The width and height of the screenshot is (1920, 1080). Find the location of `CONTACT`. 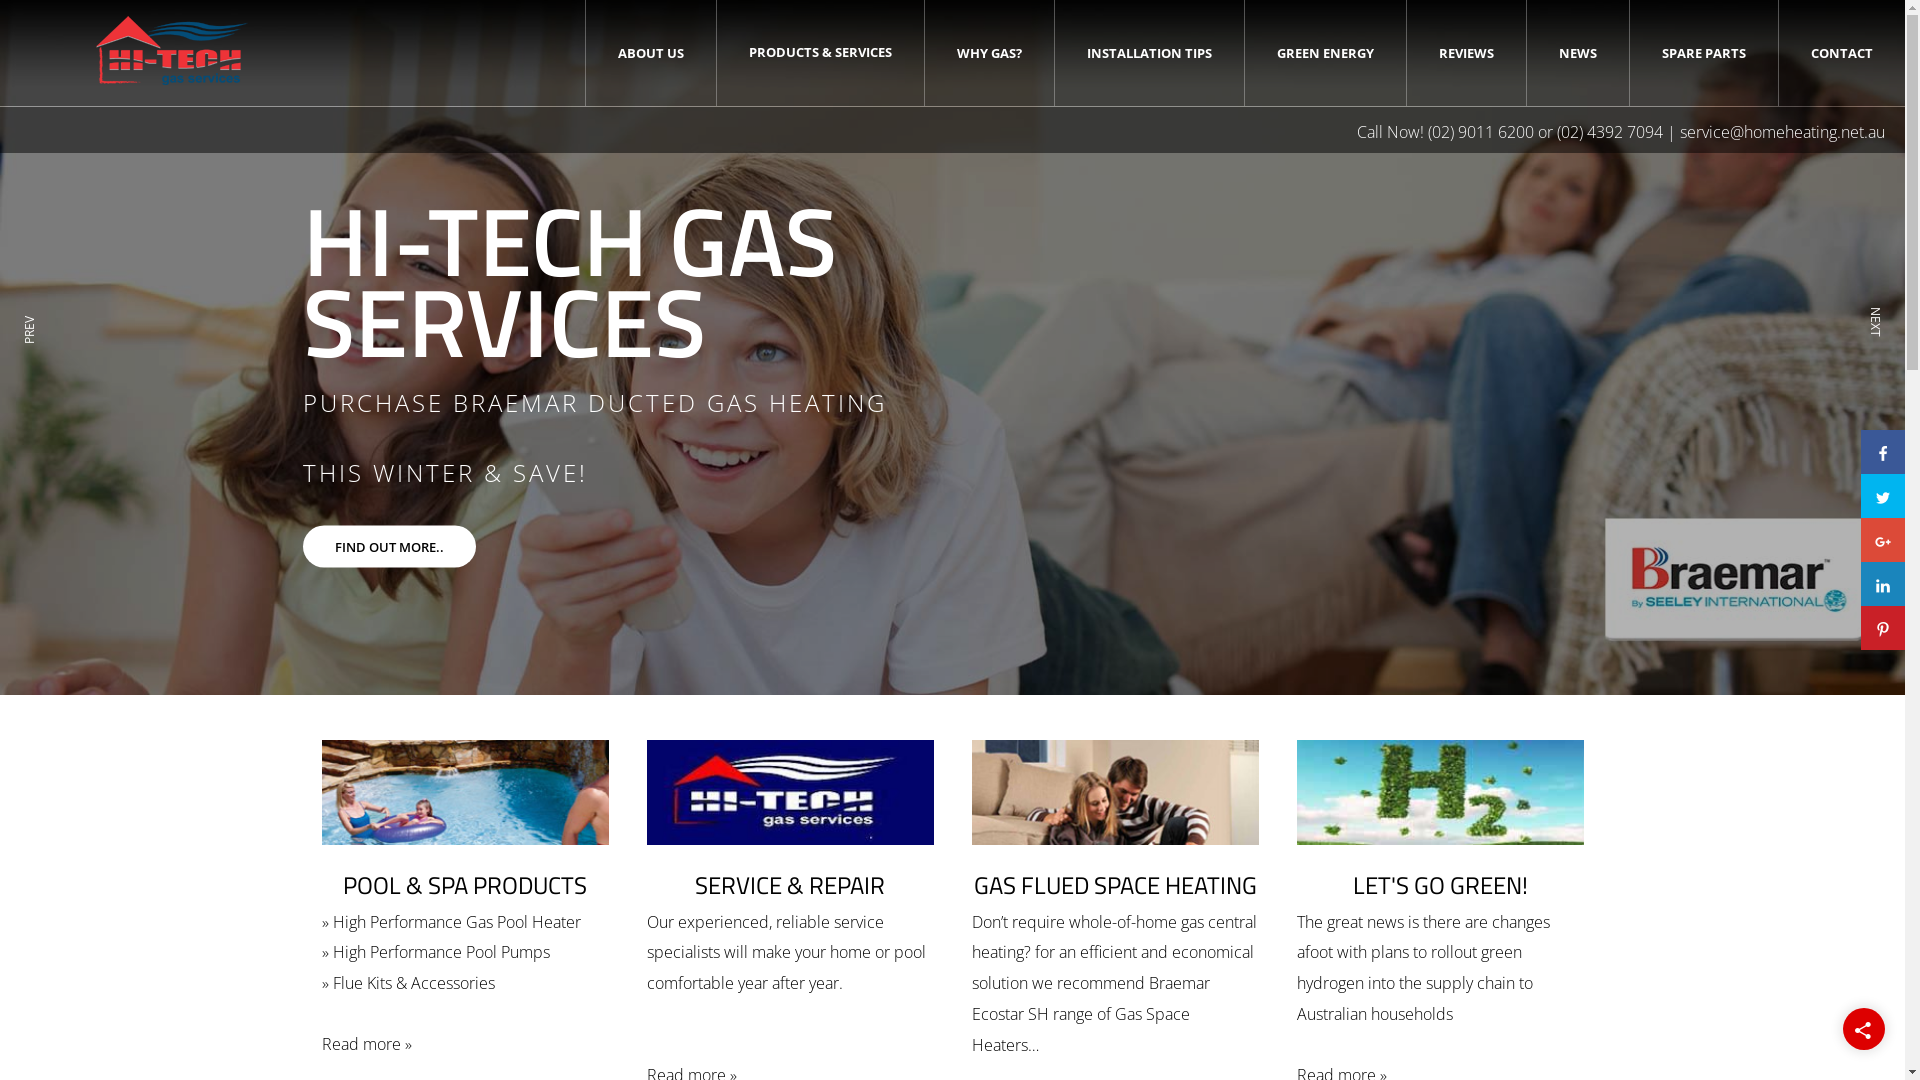

CONTACT is located at coordinates (1842, 53).